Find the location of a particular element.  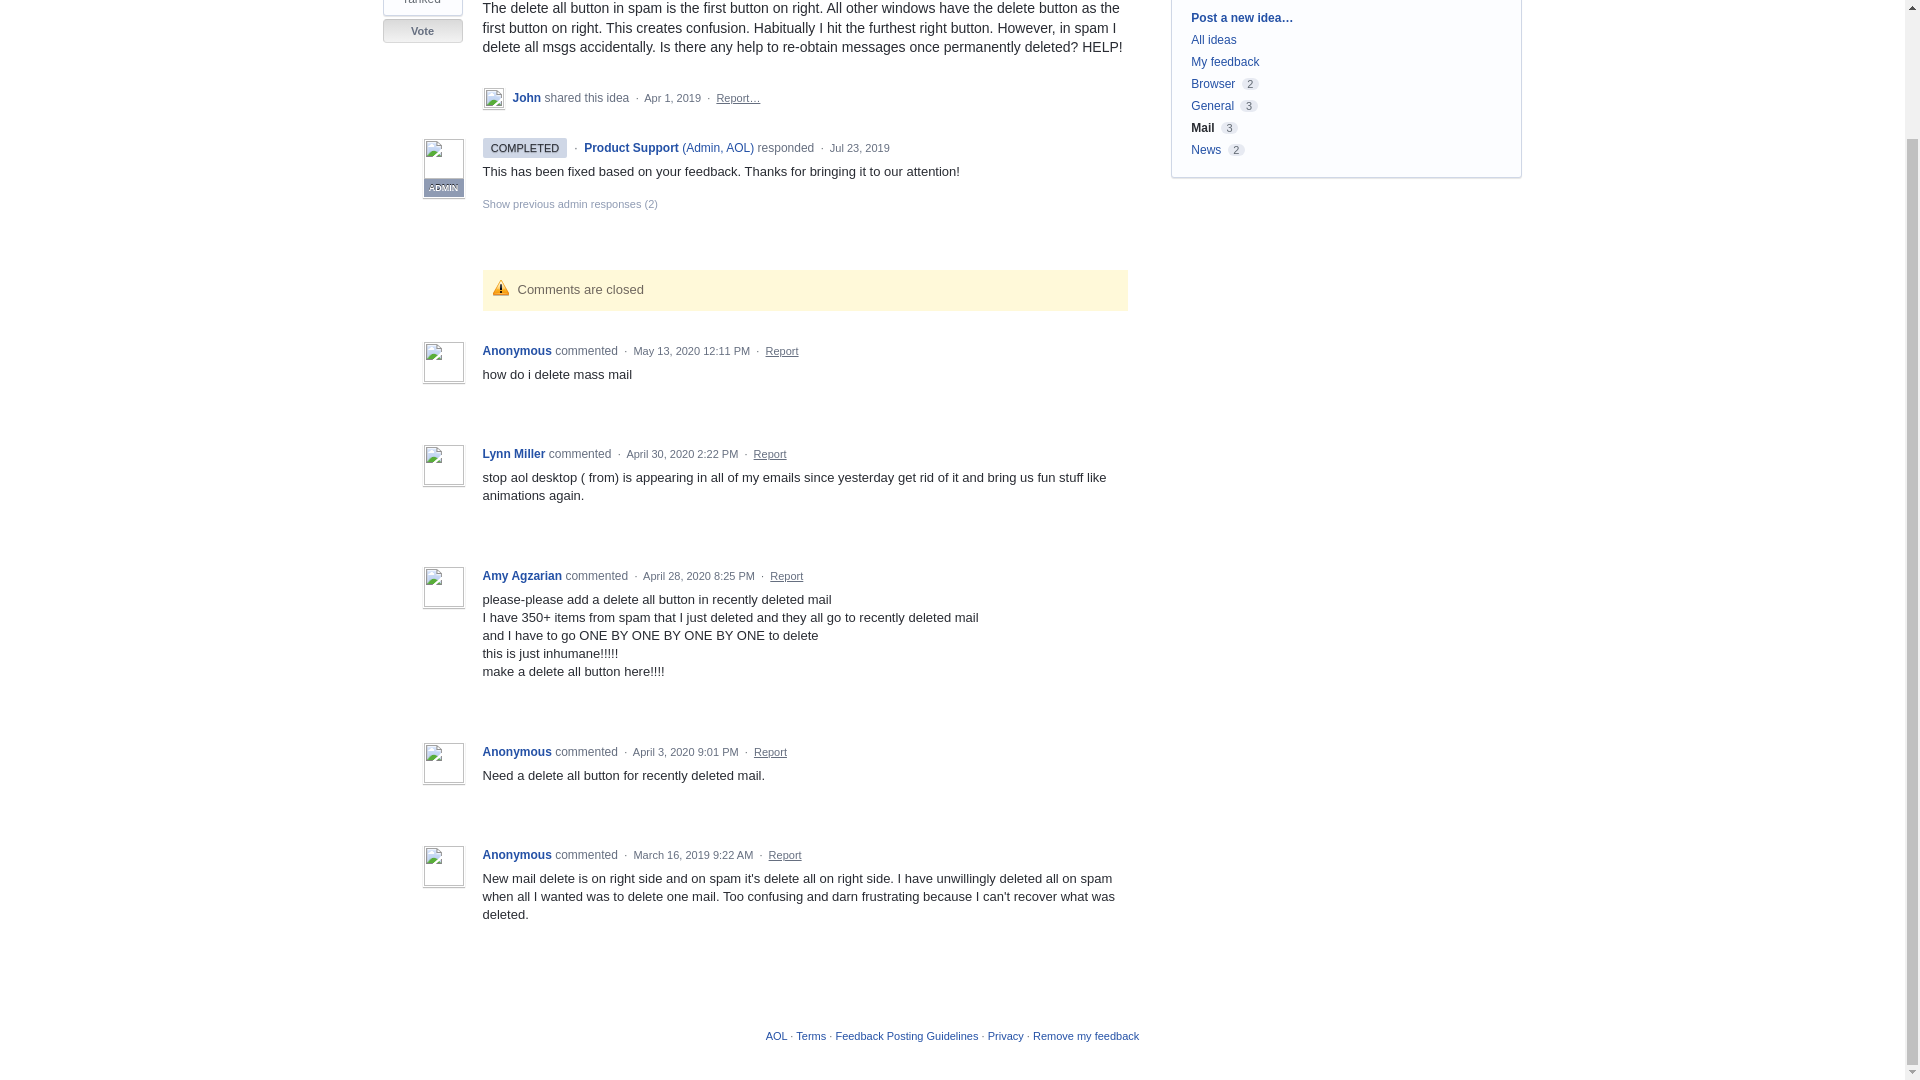

Report is located at coordinates (782, 350).